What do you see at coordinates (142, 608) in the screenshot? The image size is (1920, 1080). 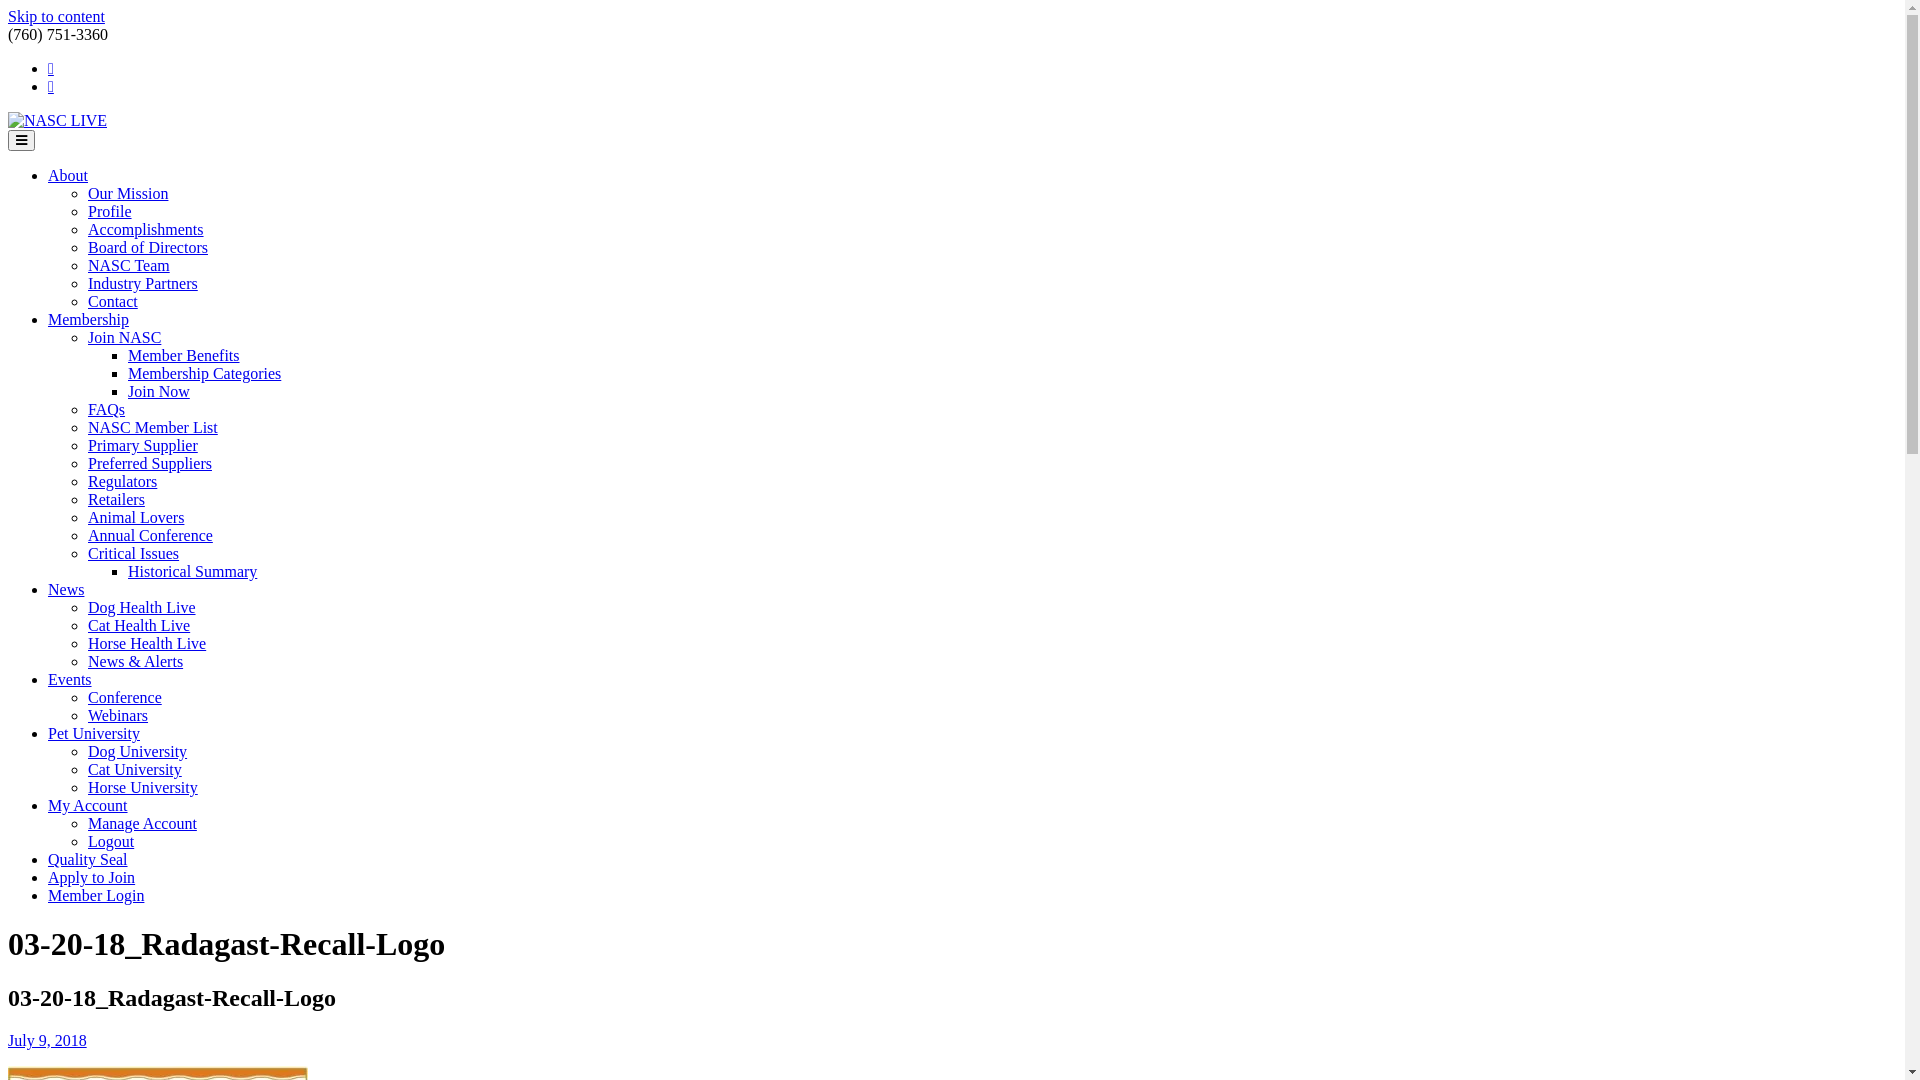 I see `Dog Health Live` at bounding box center [142, 608].